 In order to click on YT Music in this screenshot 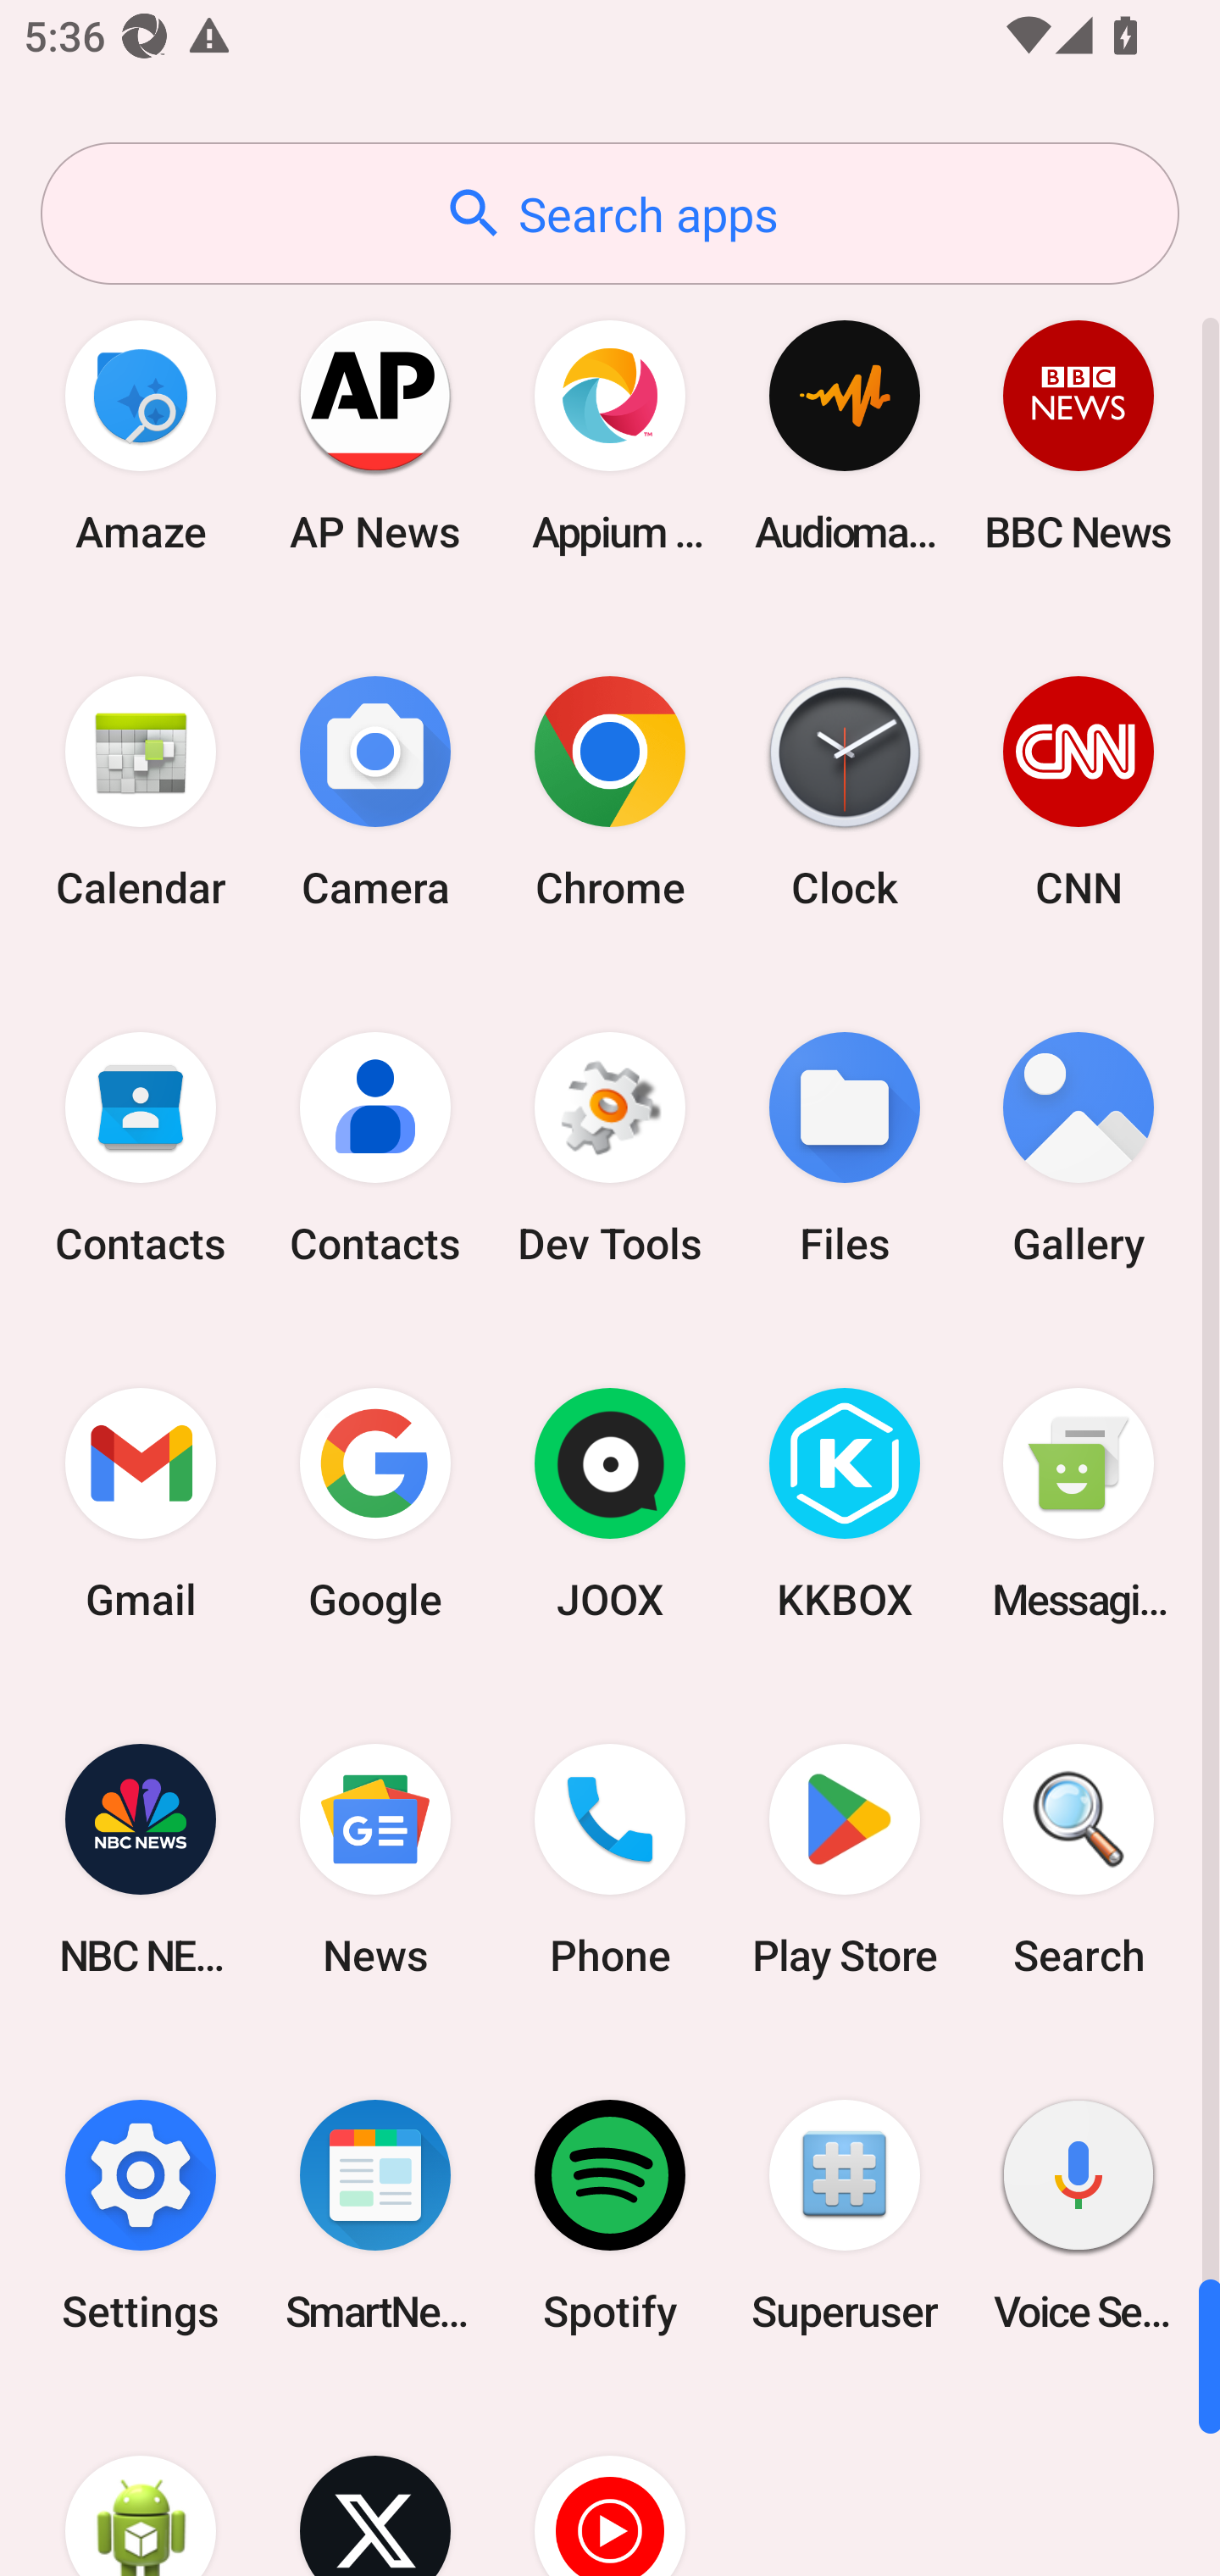, I will do `click(610, 2484)`.